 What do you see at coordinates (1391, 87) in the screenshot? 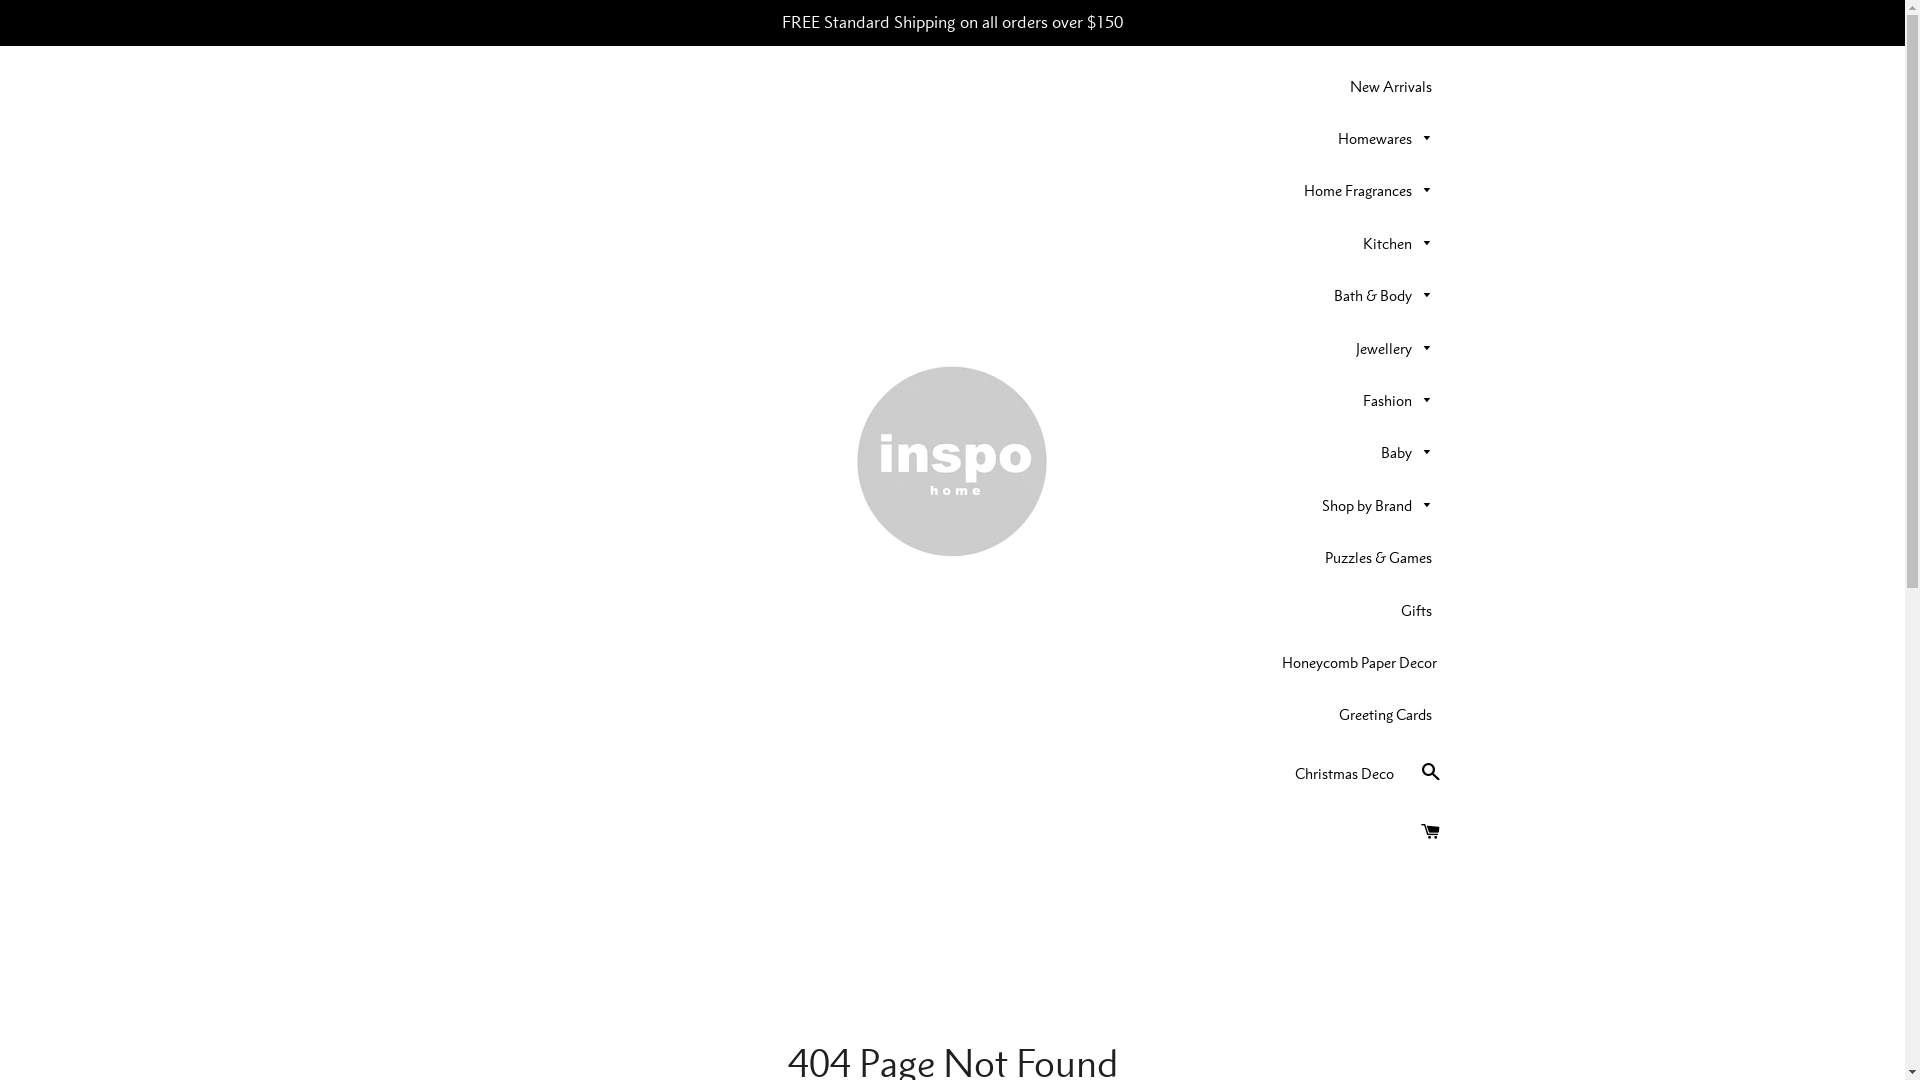
I see `New Arrivals` at bounding box center [1391, 87].